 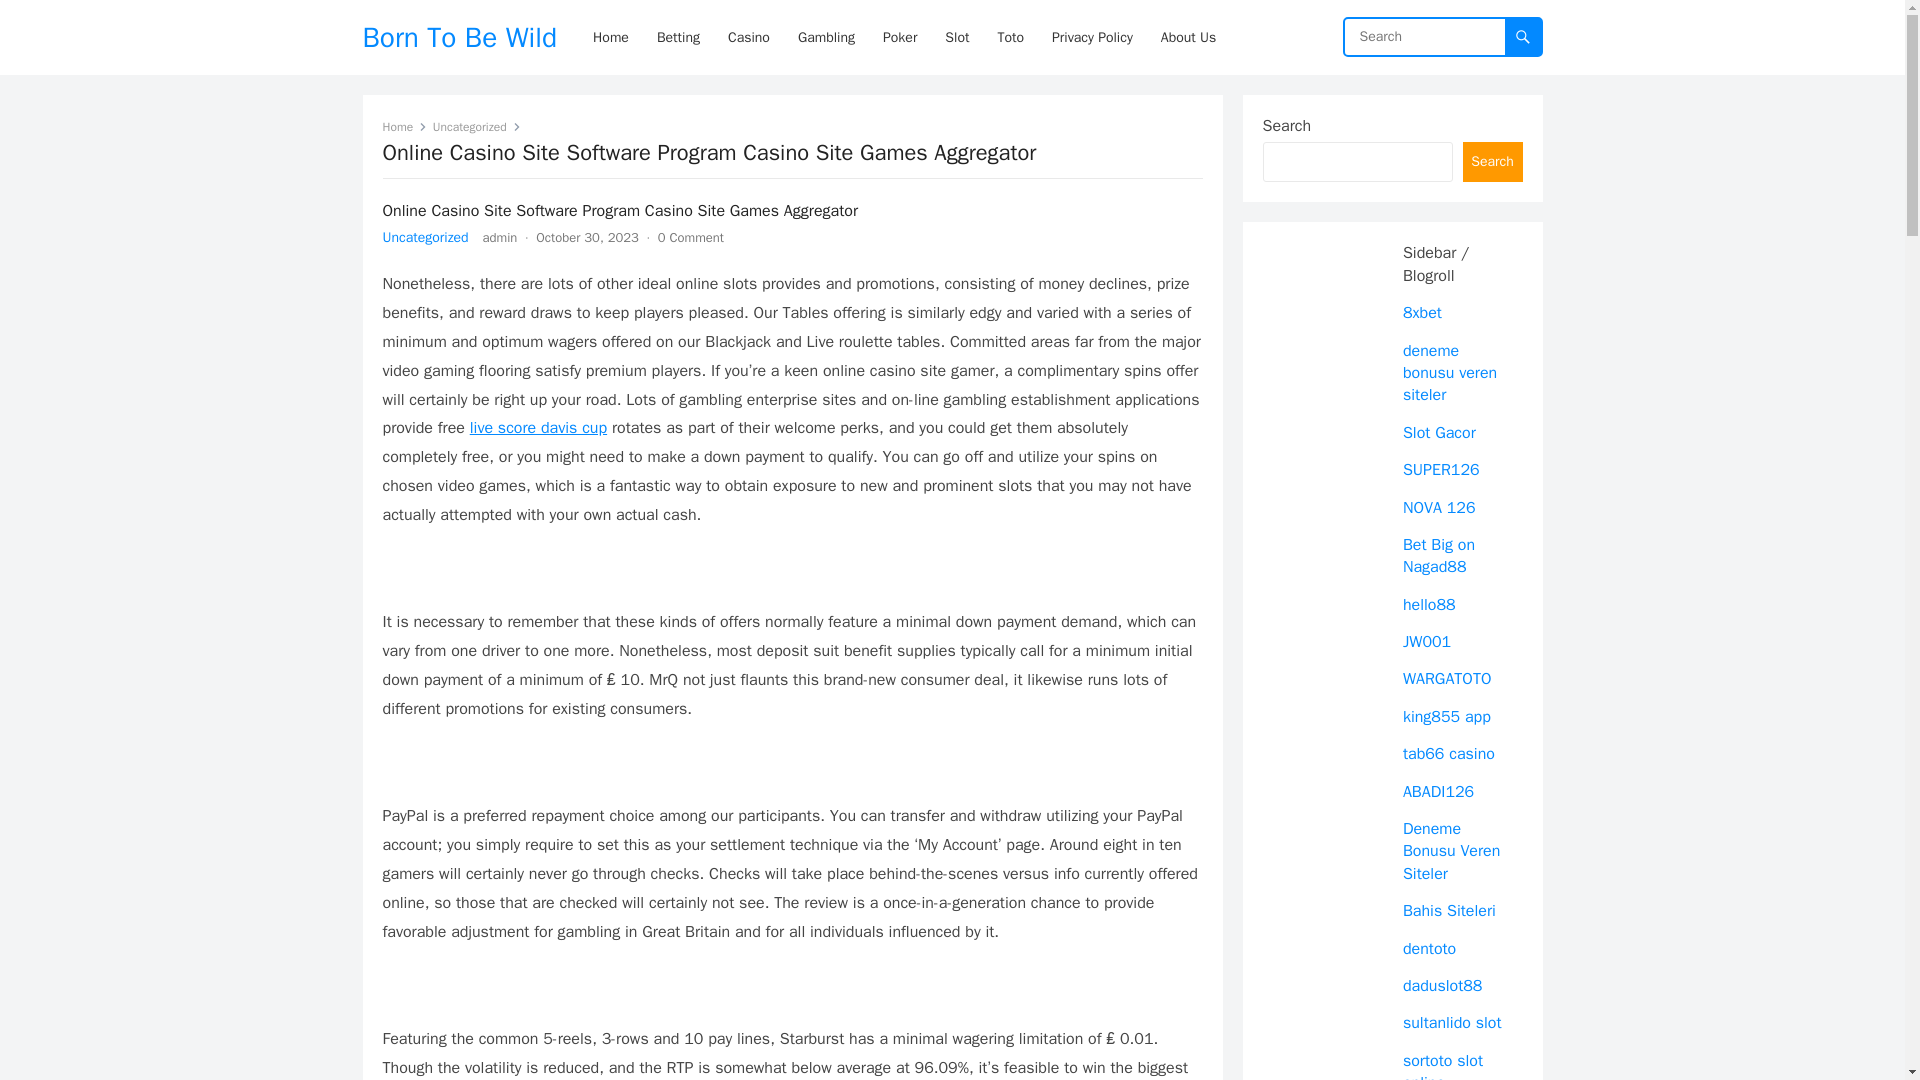 I want to click on Betting, so click(x=678, y=37).